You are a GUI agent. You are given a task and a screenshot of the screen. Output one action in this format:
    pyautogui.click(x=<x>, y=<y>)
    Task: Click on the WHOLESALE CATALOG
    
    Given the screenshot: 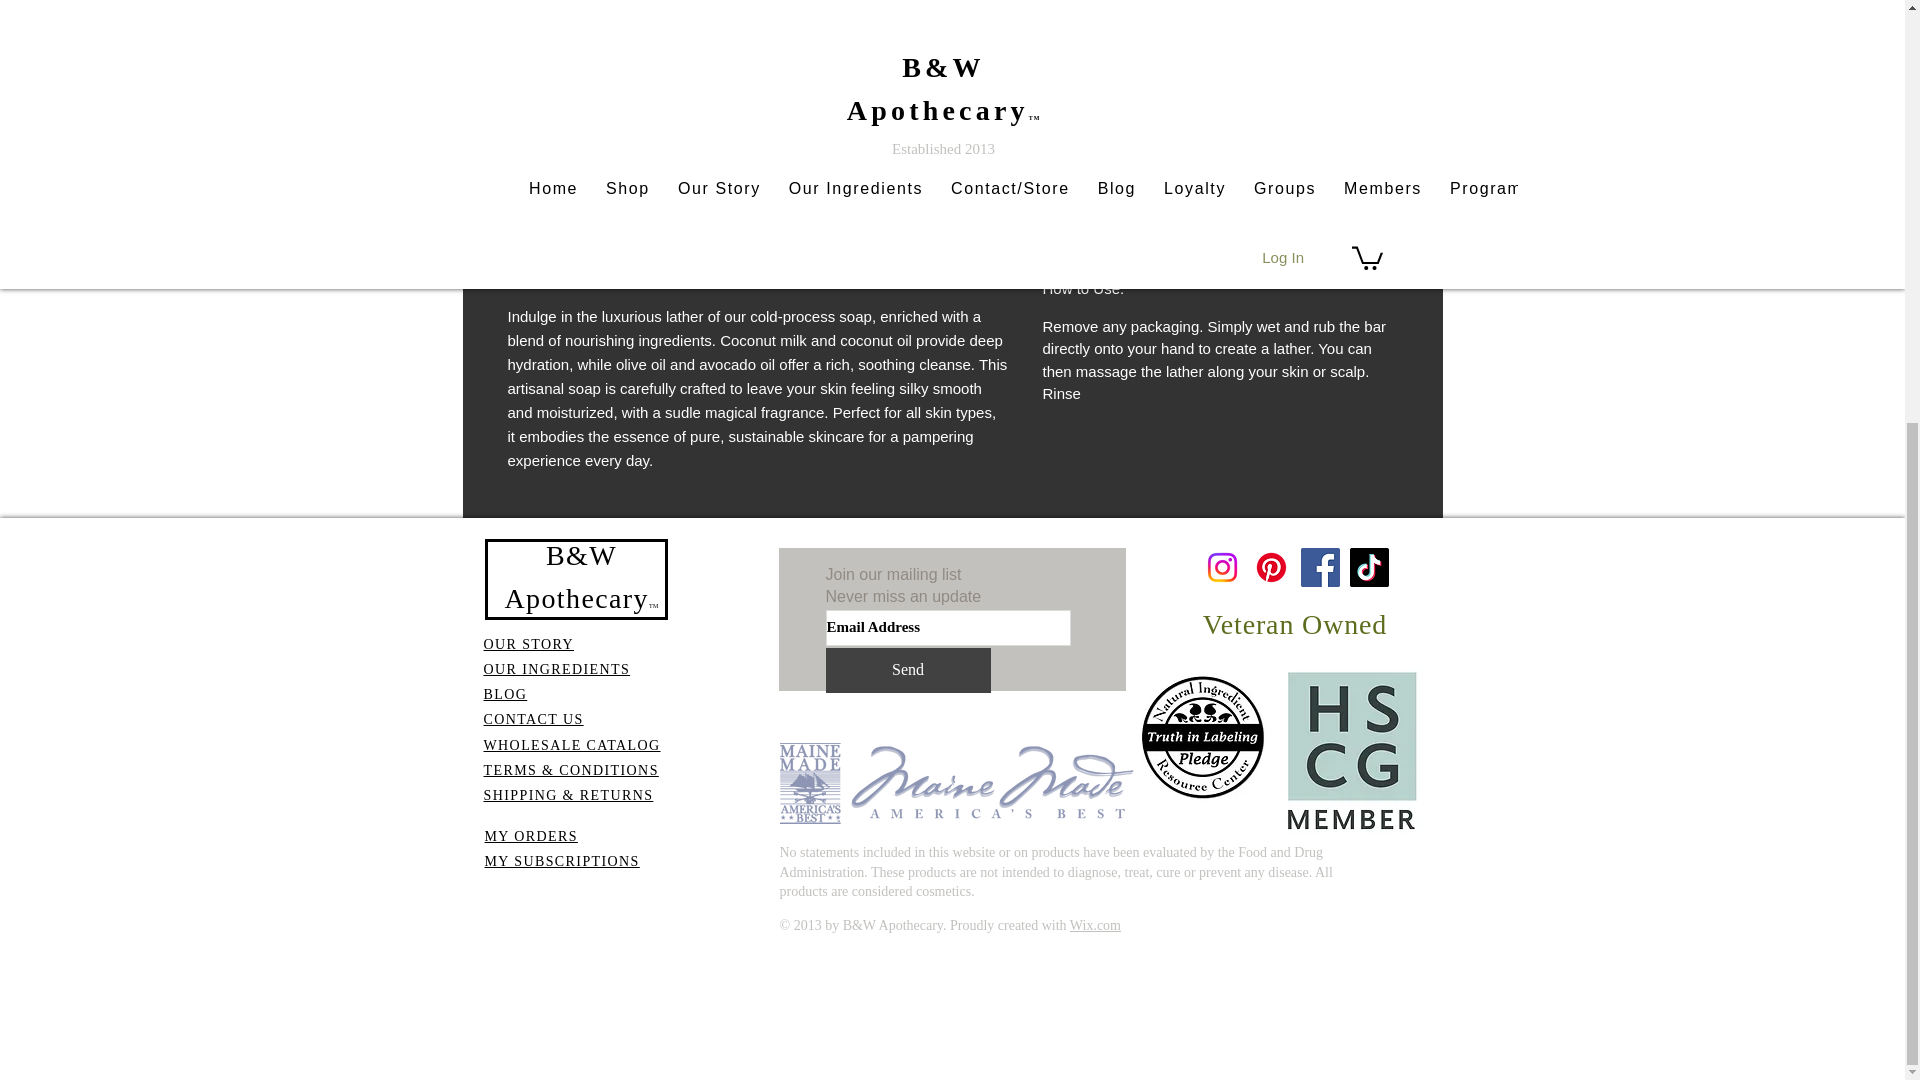 What is the action you would take?
    pyautogui.click(x=572, y=744)
    